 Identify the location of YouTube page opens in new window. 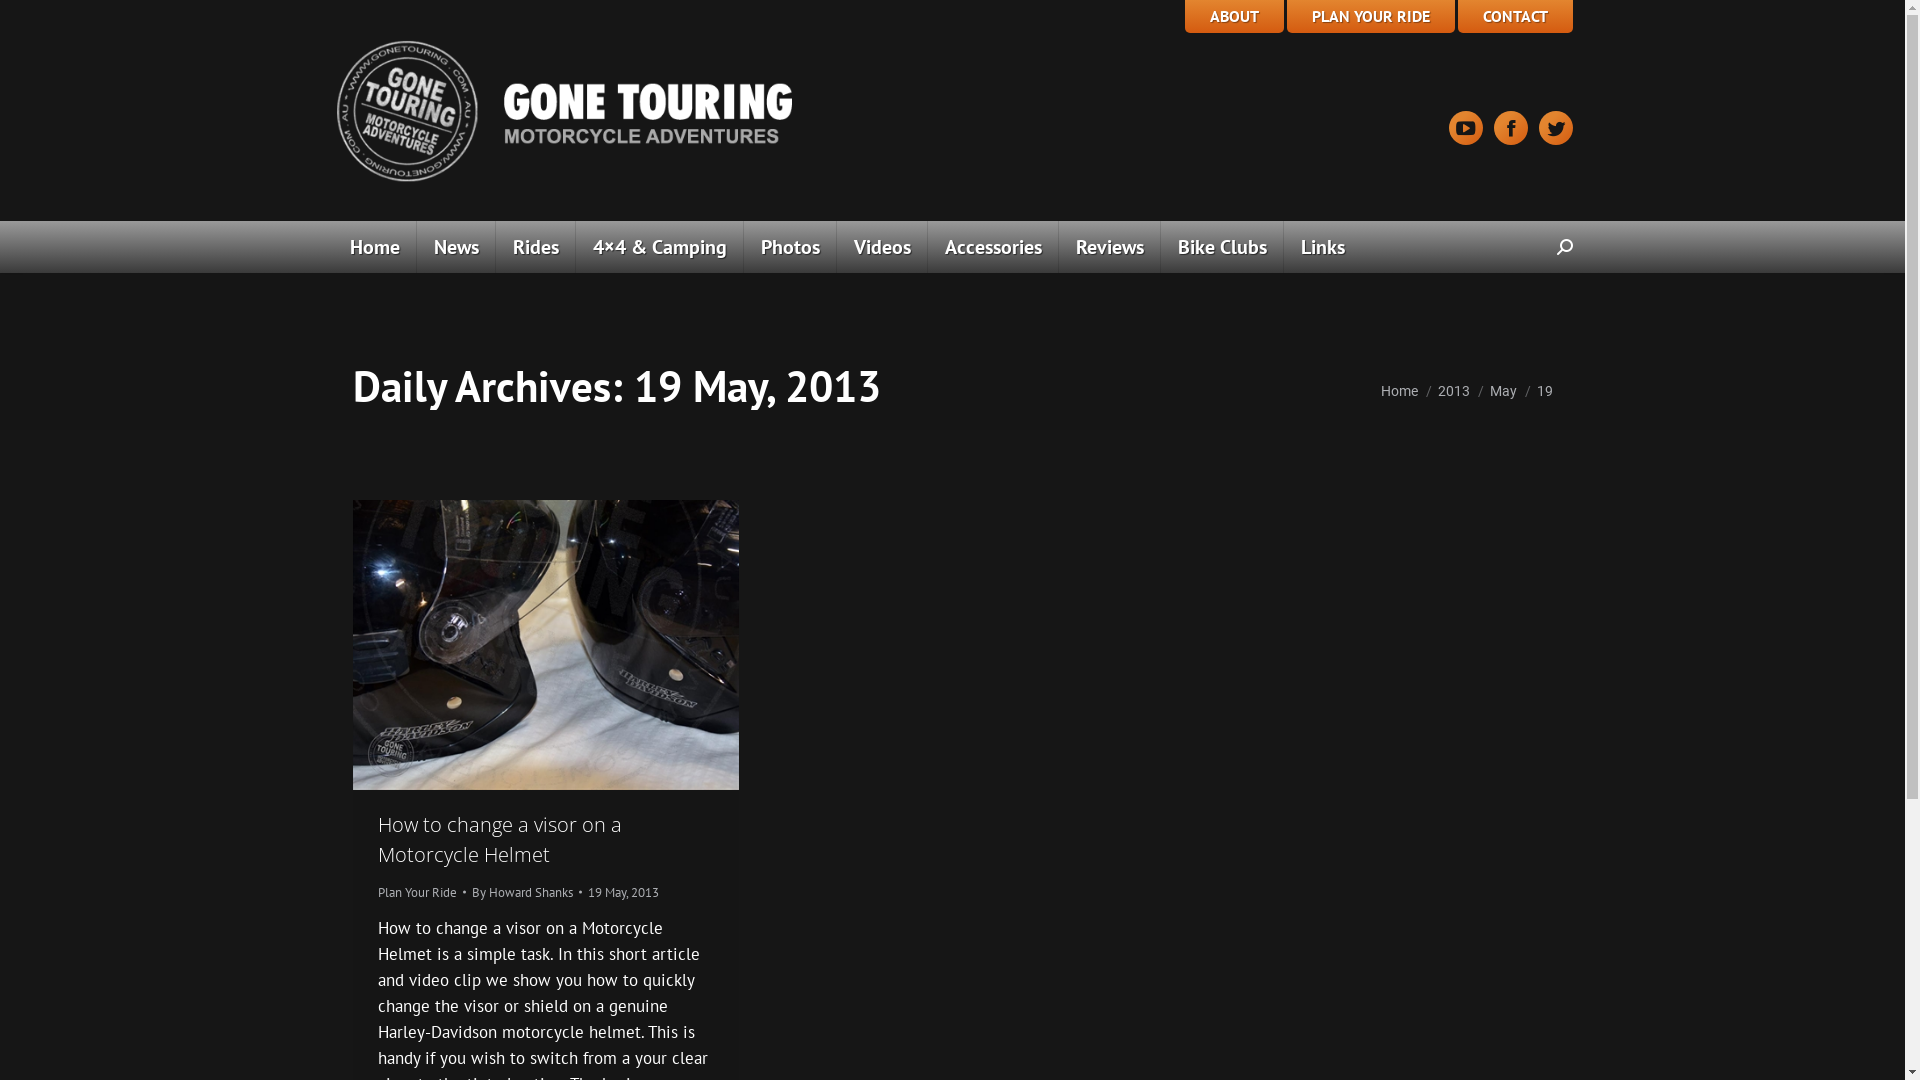
(1465, 128).